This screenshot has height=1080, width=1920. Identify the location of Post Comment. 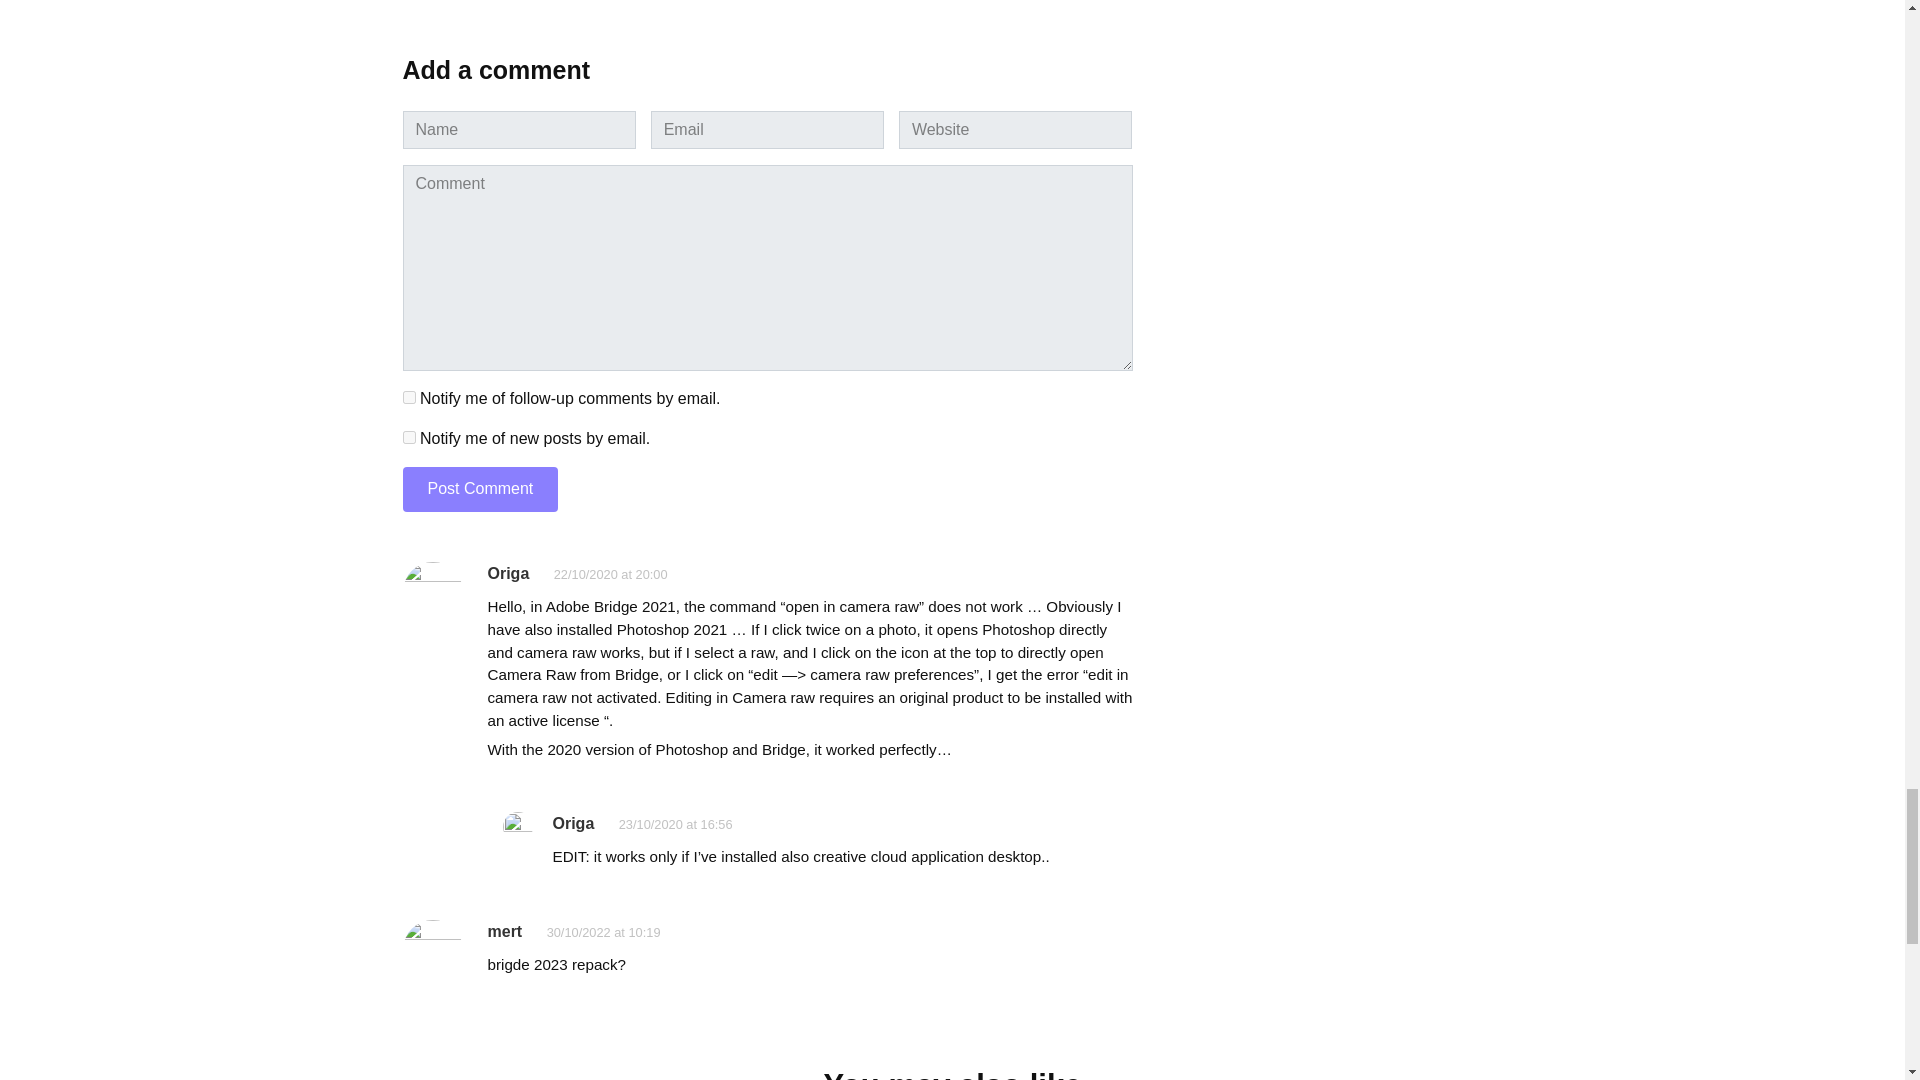
(480, 488).